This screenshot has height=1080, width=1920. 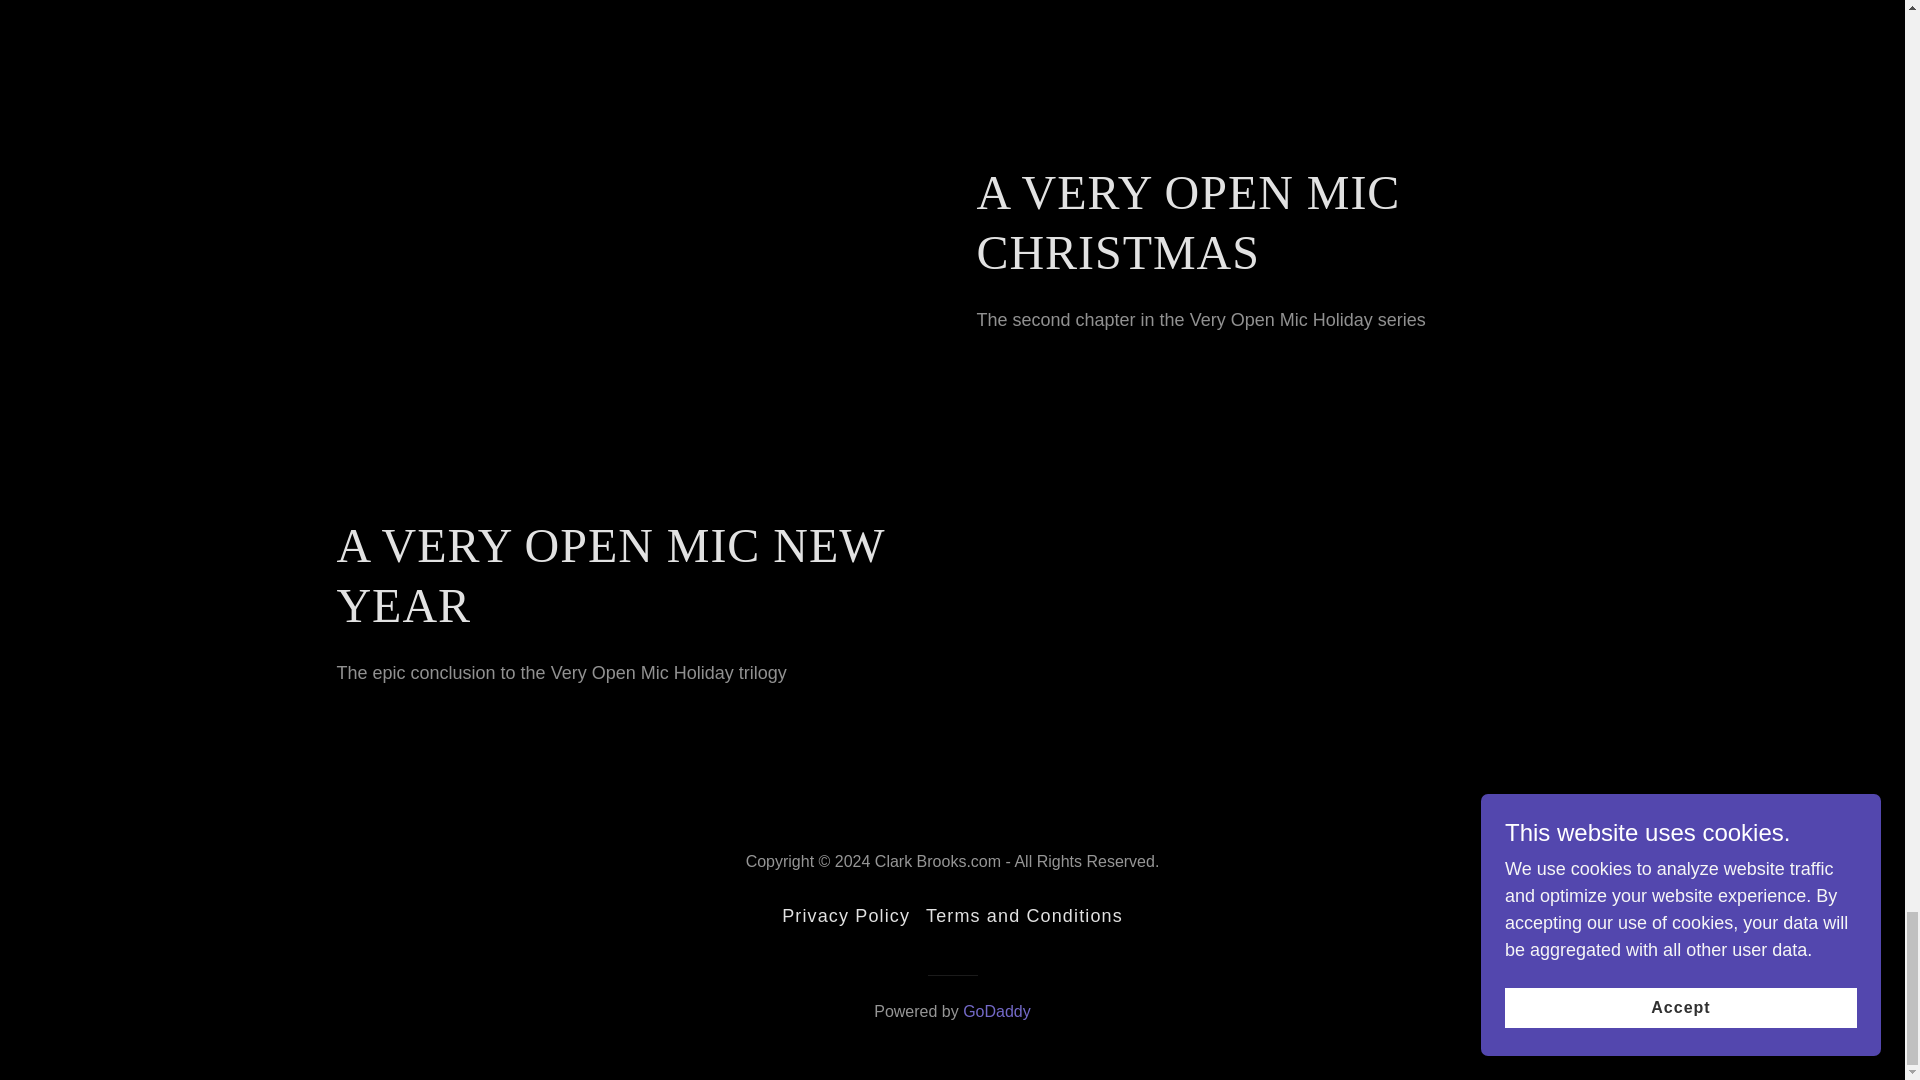 What do you see at coordinates (1024, 916) in the screenshot?
I see `Terms and Conditions` at bounding box center [1024, 916].